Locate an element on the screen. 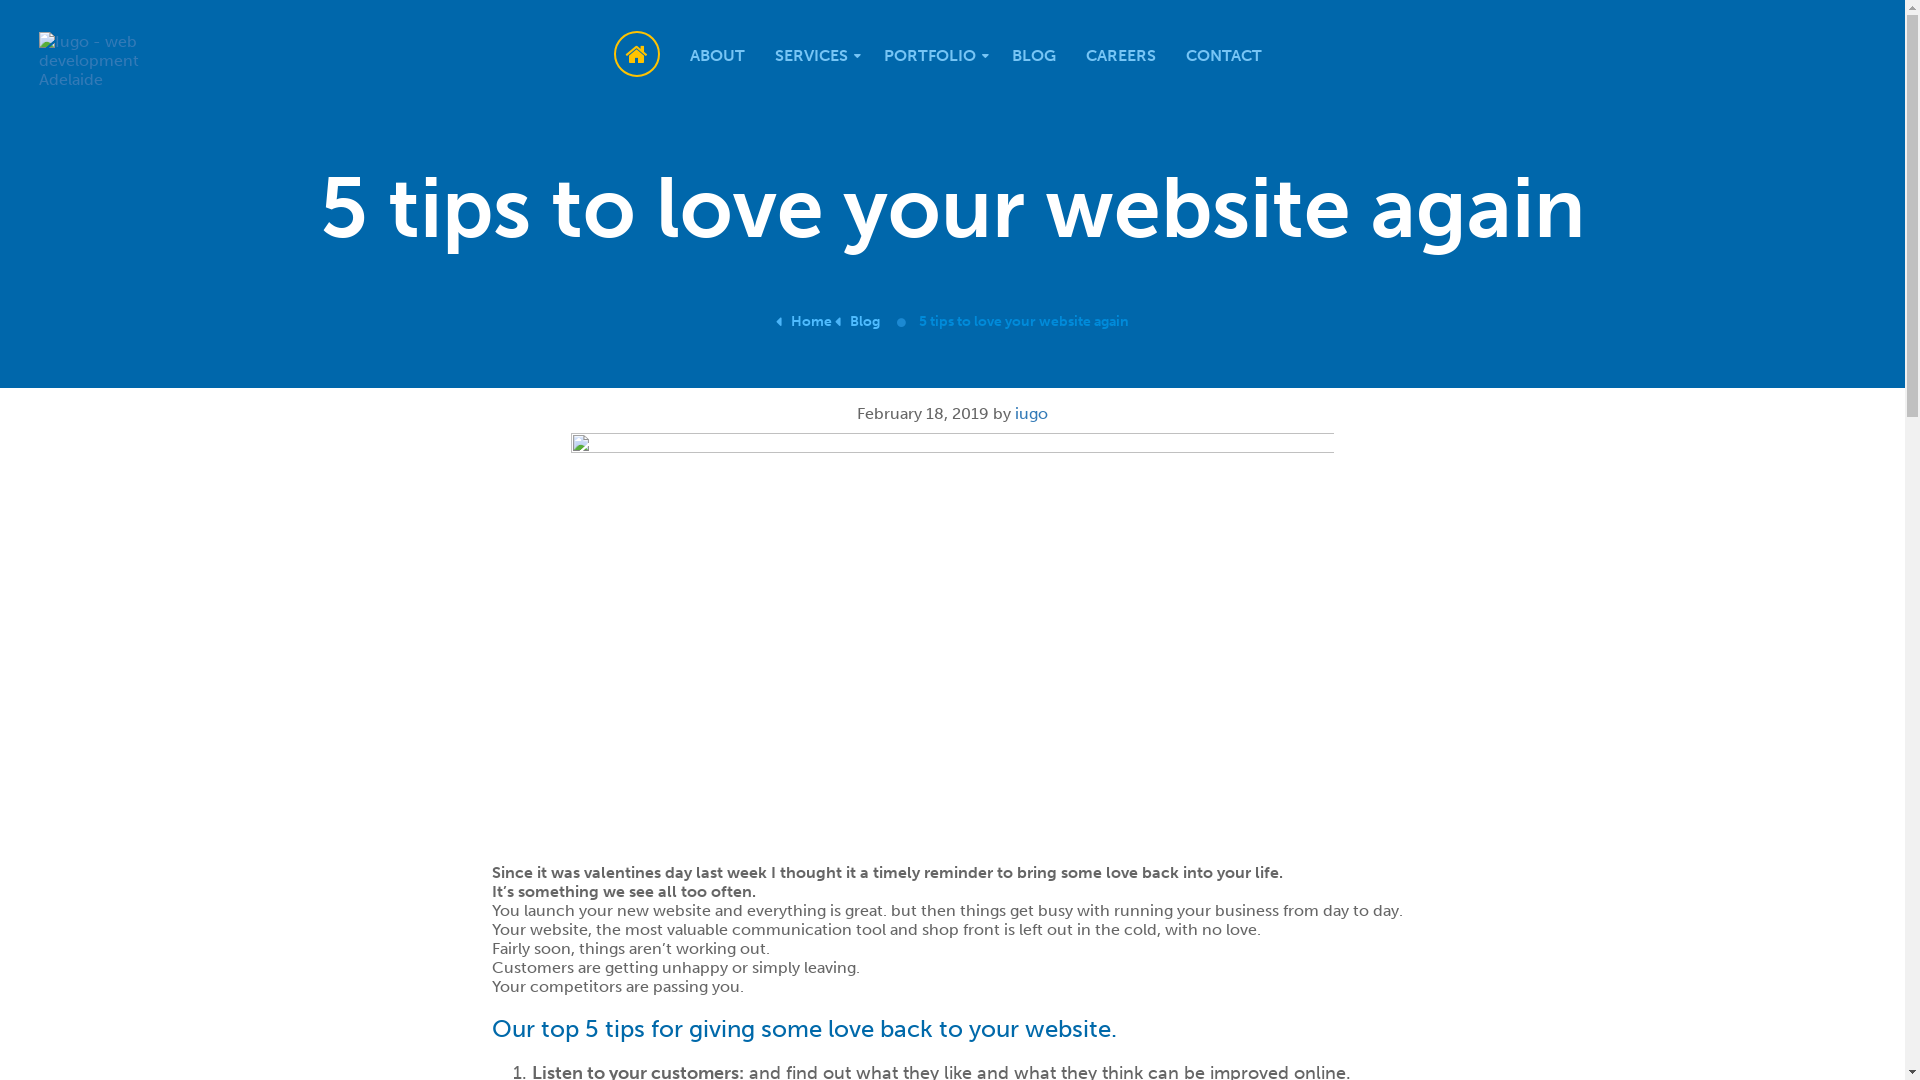 This screenshot has width=1920, height=1080. iugo is located at coordinates (1032, 414).